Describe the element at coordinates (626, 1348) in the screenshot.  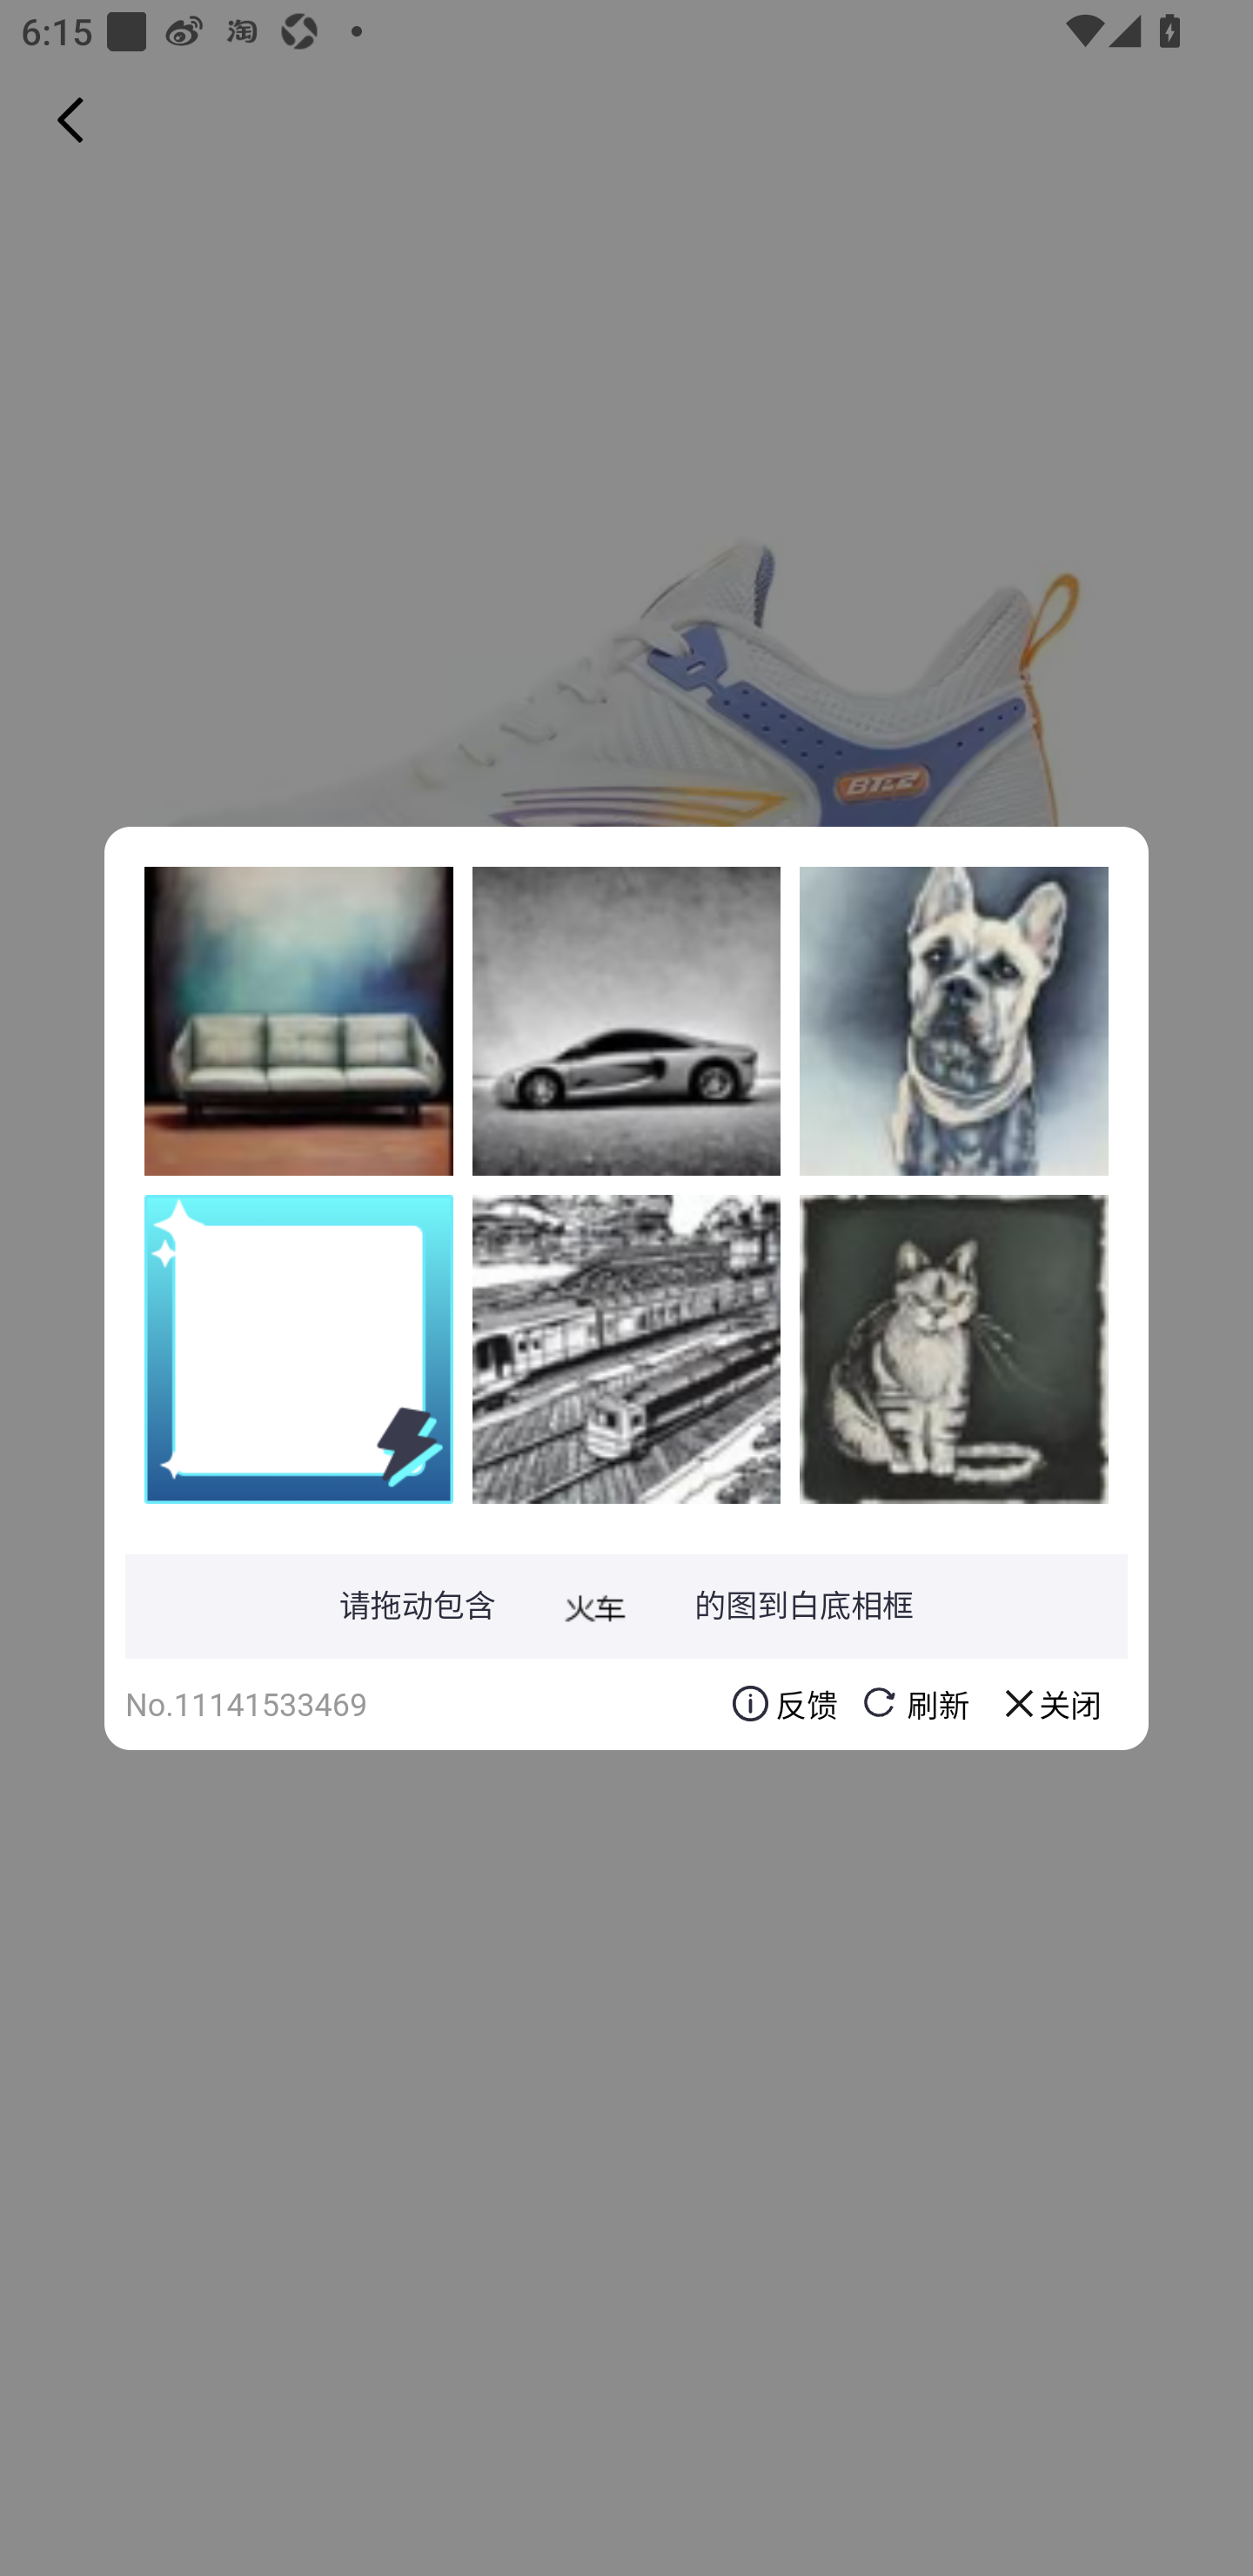
I see `vvtl9q7dyLZCcnZDYgK4RUwMlls03jpSwkNdI5j4Z` at that location.